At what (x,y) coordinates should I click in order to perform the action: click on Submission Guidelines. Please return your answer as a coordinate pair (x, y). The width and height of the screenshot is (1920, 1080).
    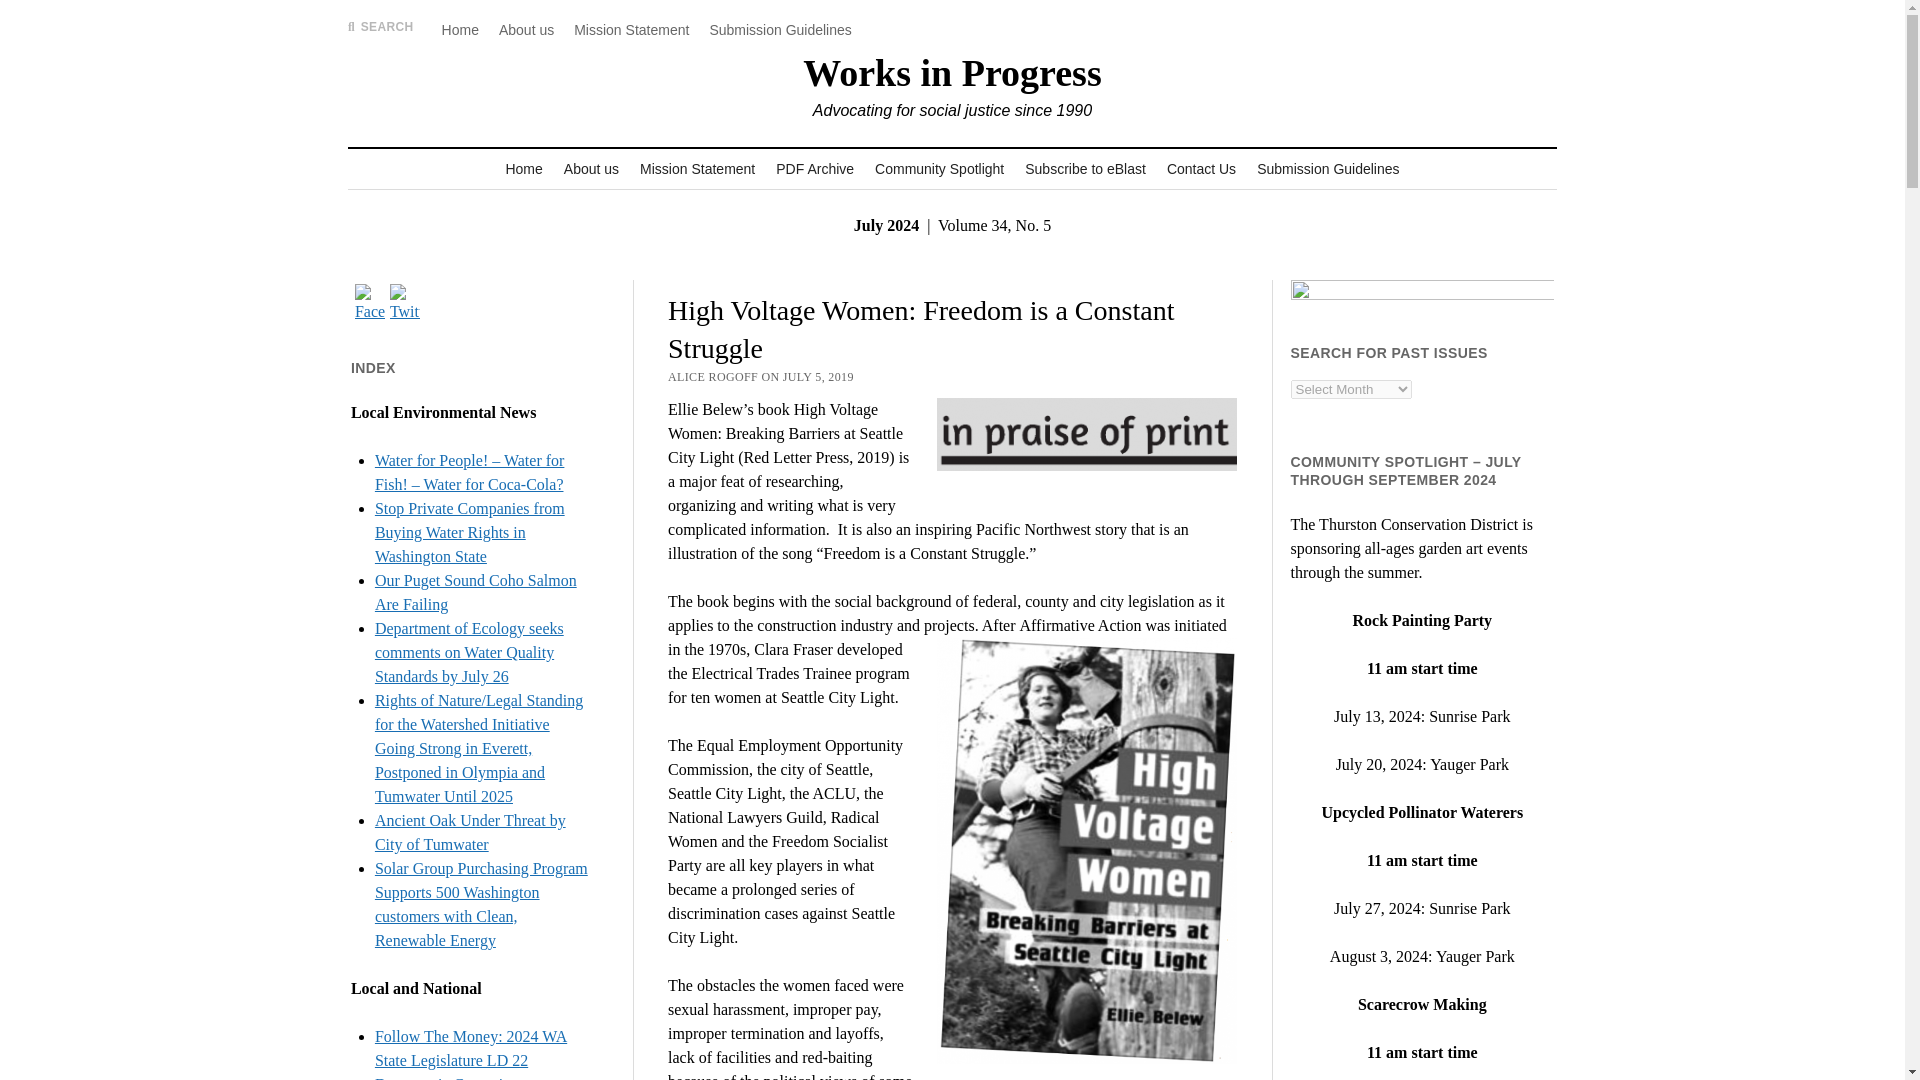
    Looking at the image, I should click on (779, 30).